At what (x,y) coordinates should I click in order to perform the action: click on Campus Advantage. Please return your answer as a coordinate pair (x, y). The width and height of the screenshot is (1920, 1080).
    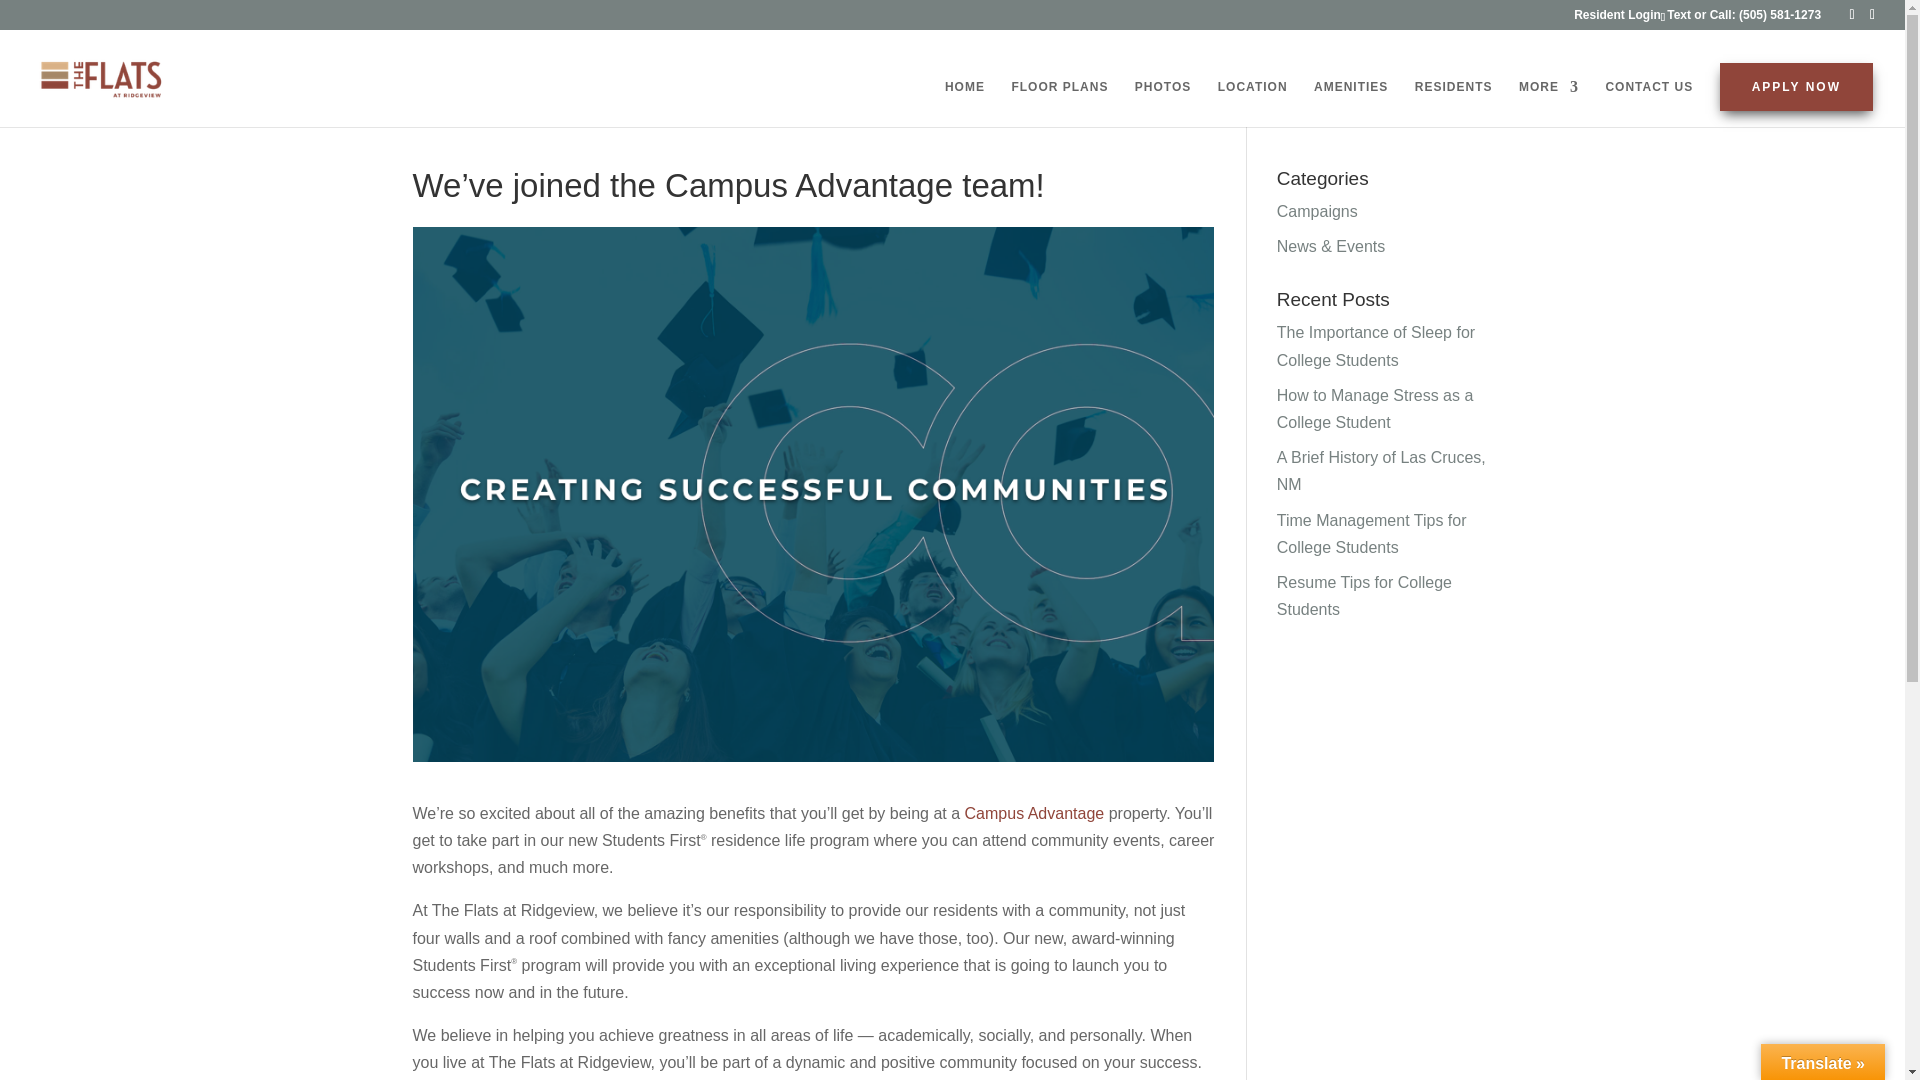
    Looking at the image, I should click on (1035, 812).